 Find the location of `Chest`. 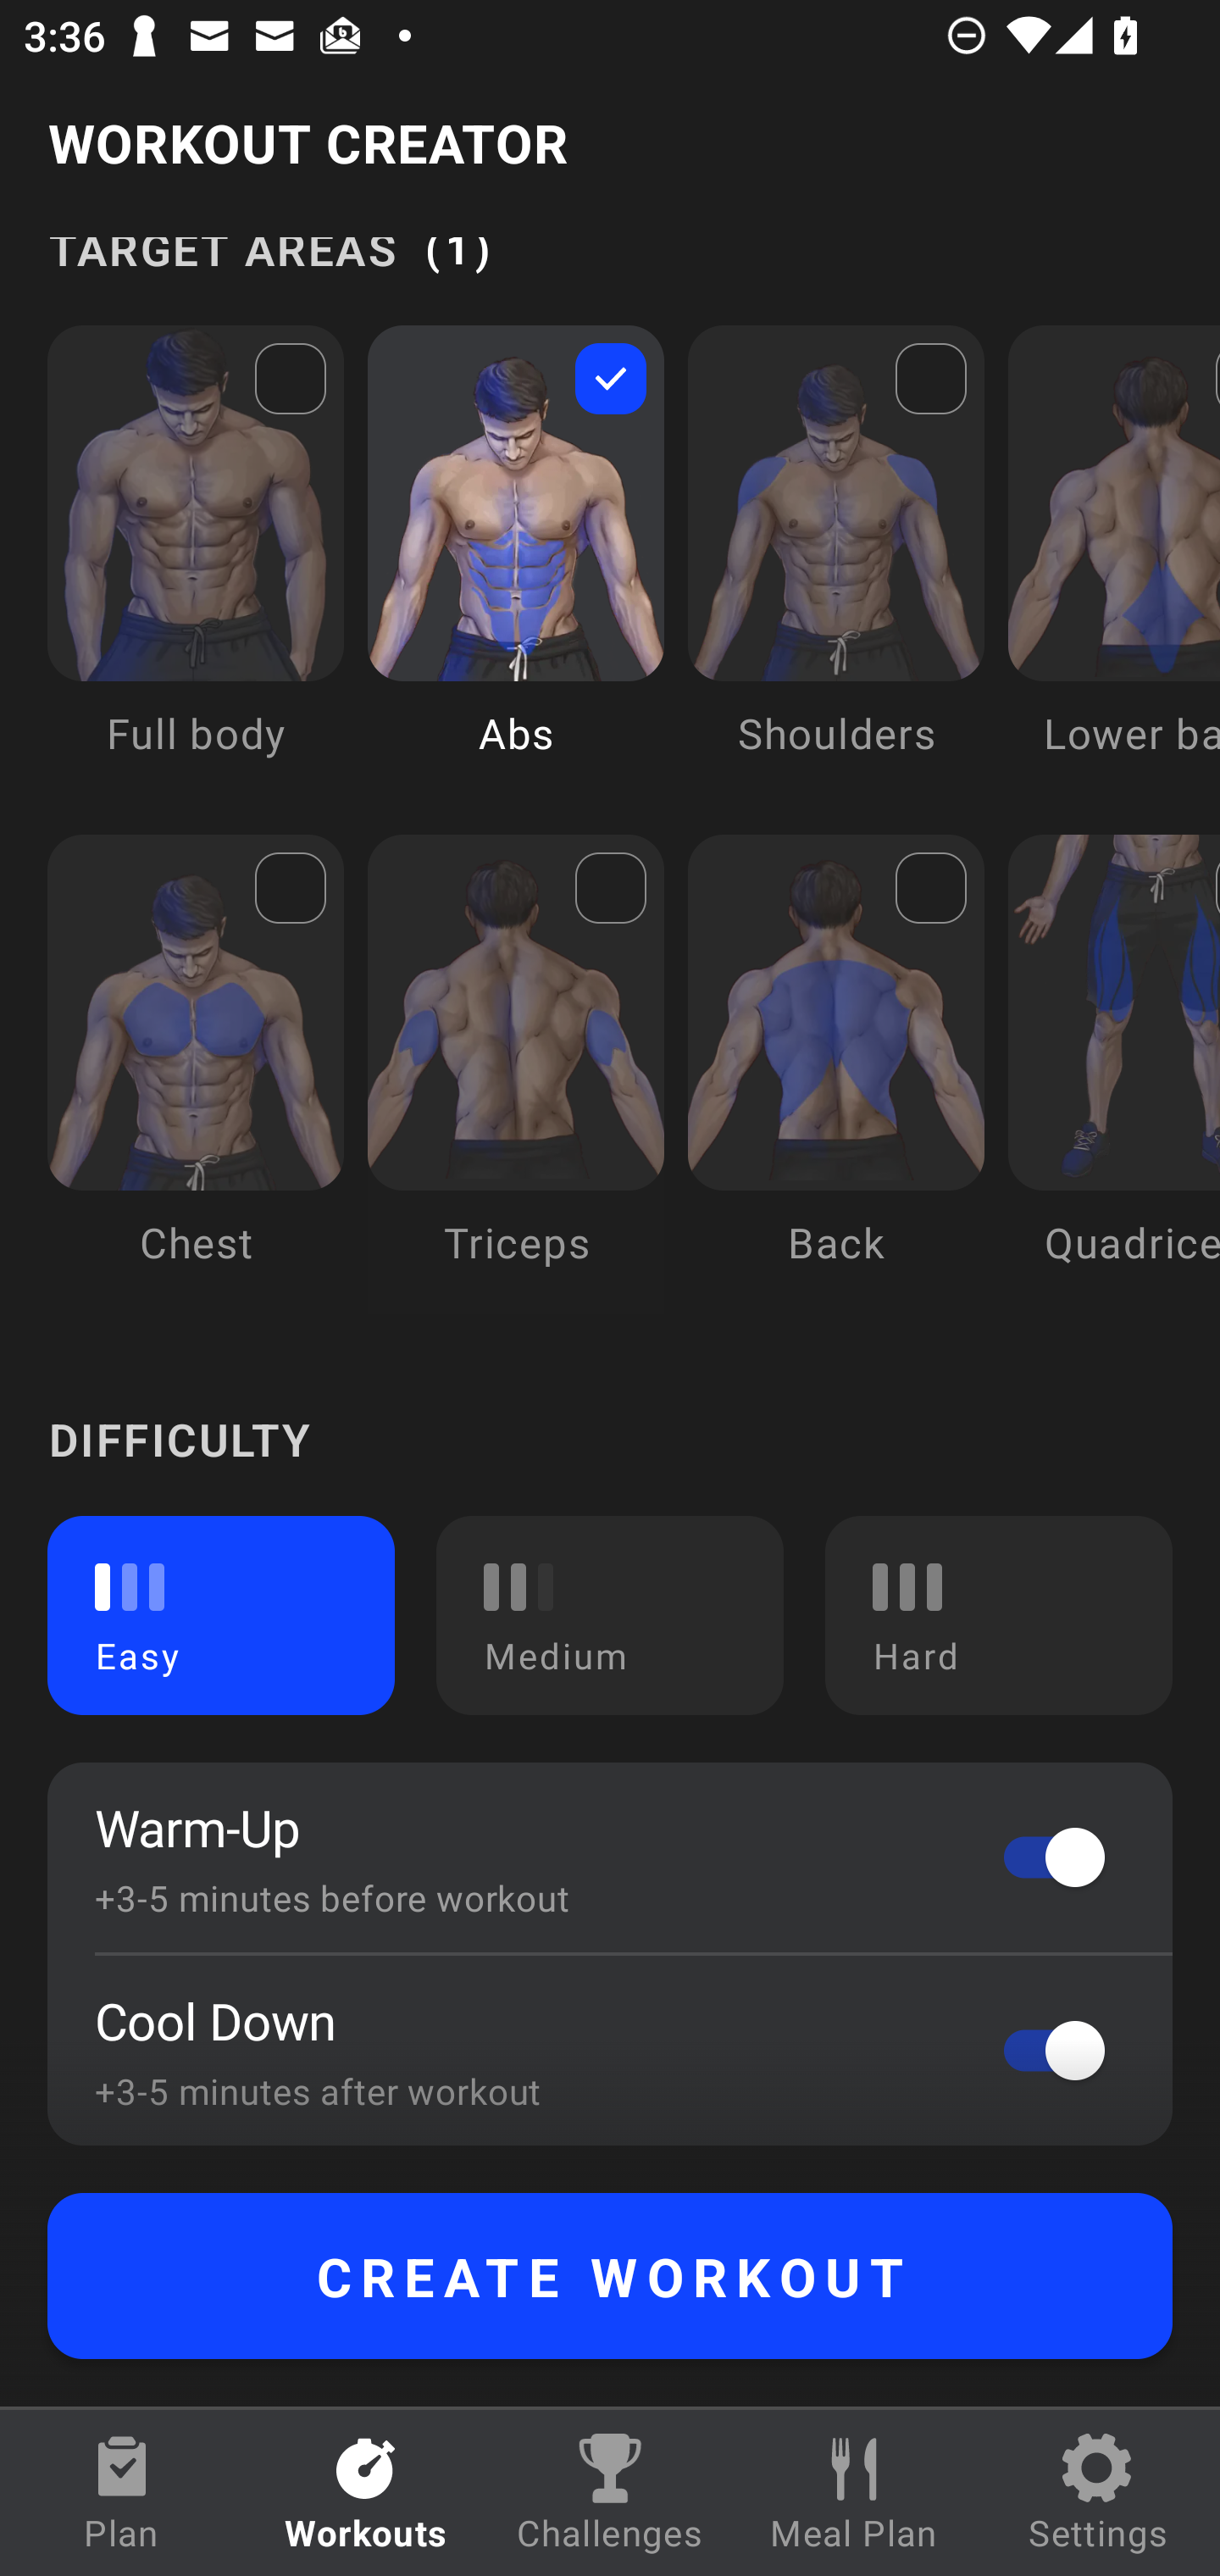

Chest is located at coordinates (196, 1074).